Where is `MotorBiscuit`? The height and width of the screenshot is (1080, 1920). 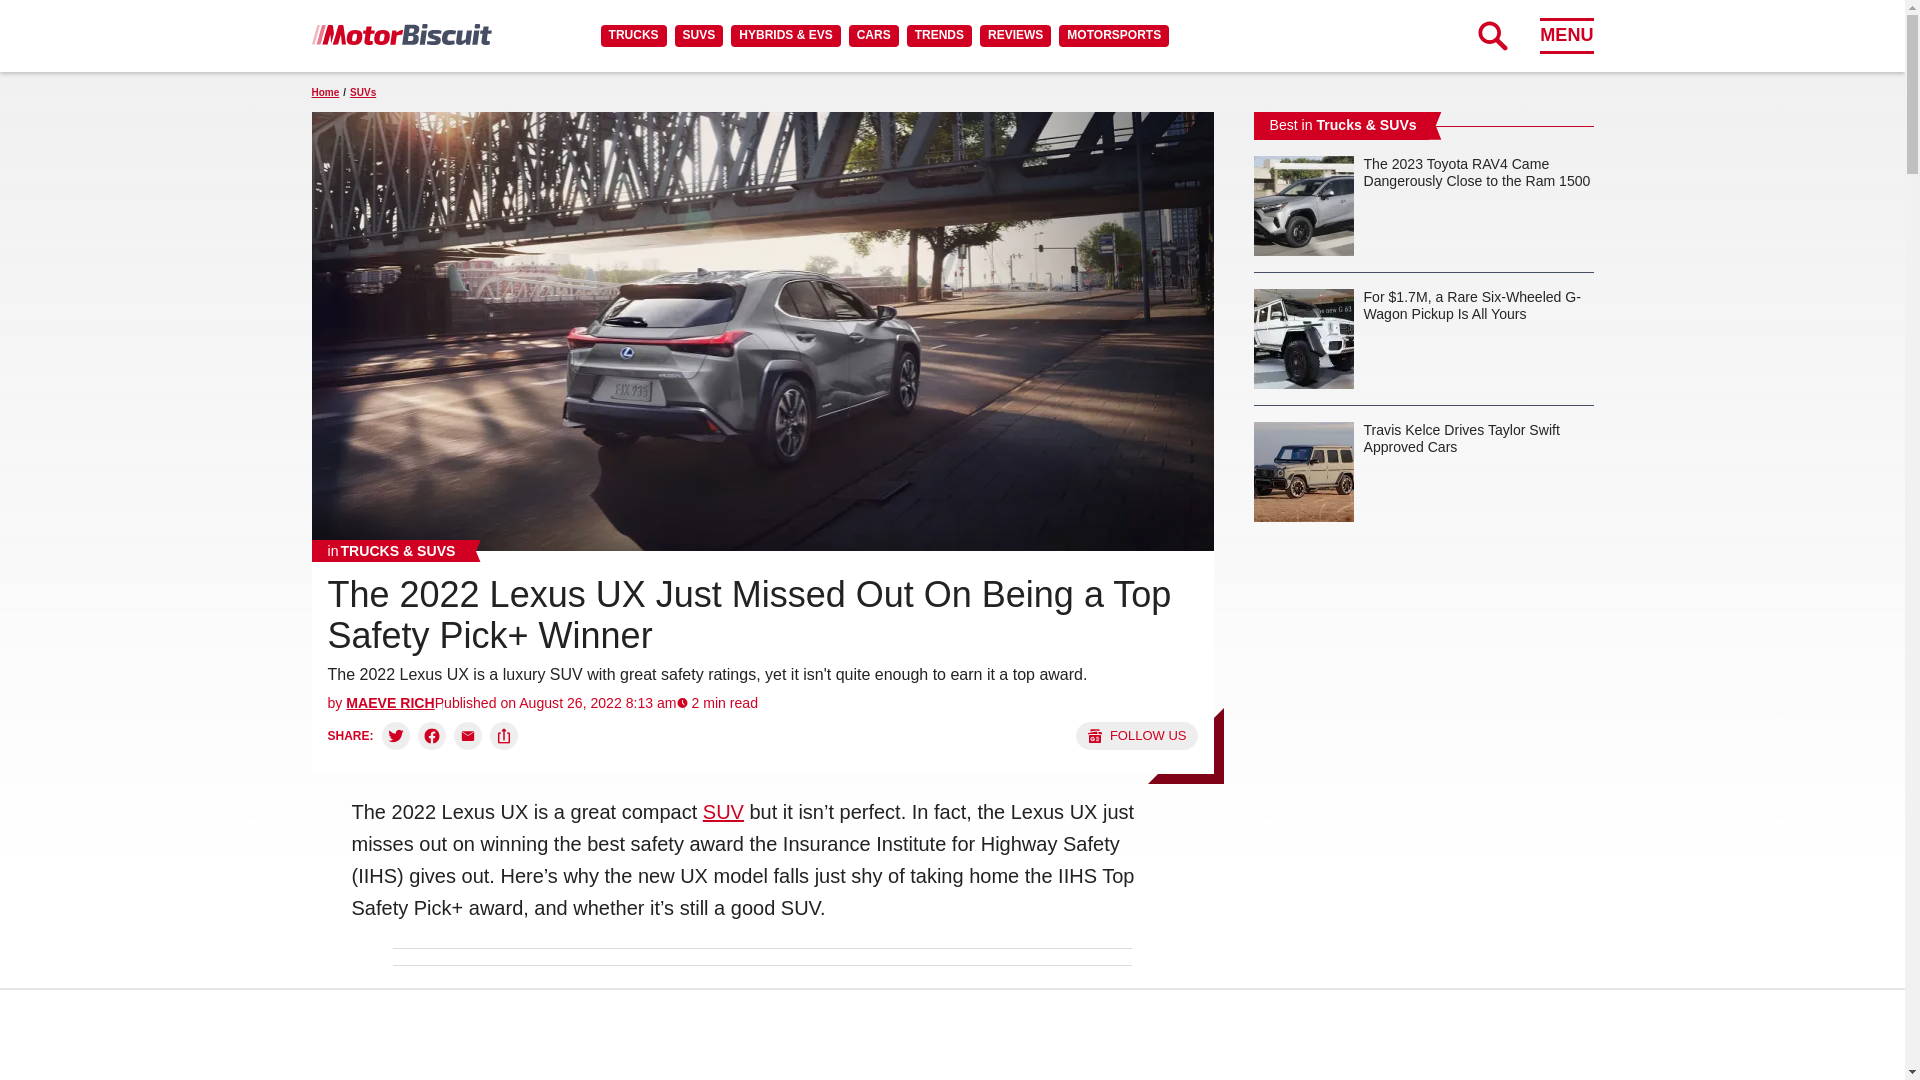
MotorBiscuit is located at coordinates (401, 34).